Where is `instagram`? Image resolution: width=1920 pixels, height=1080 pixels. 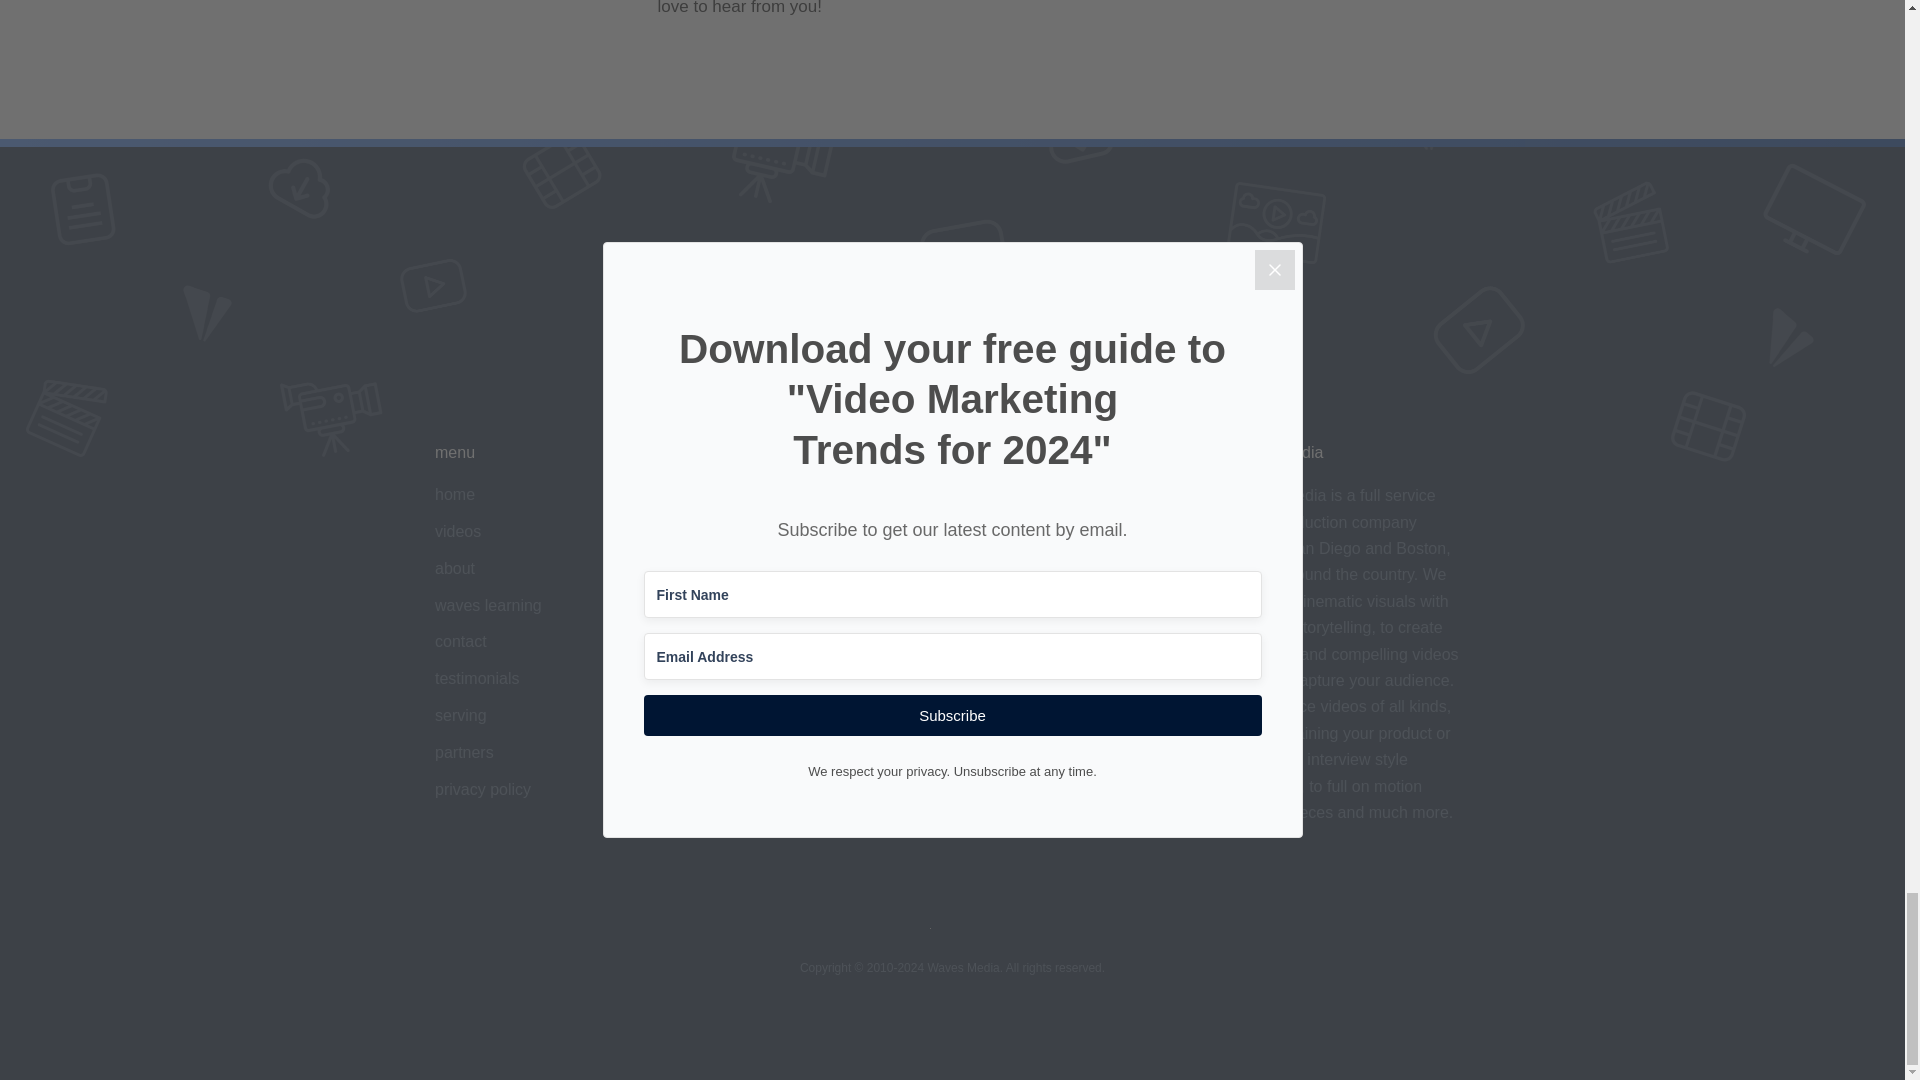 instagram is located at coordinates (734, 568).